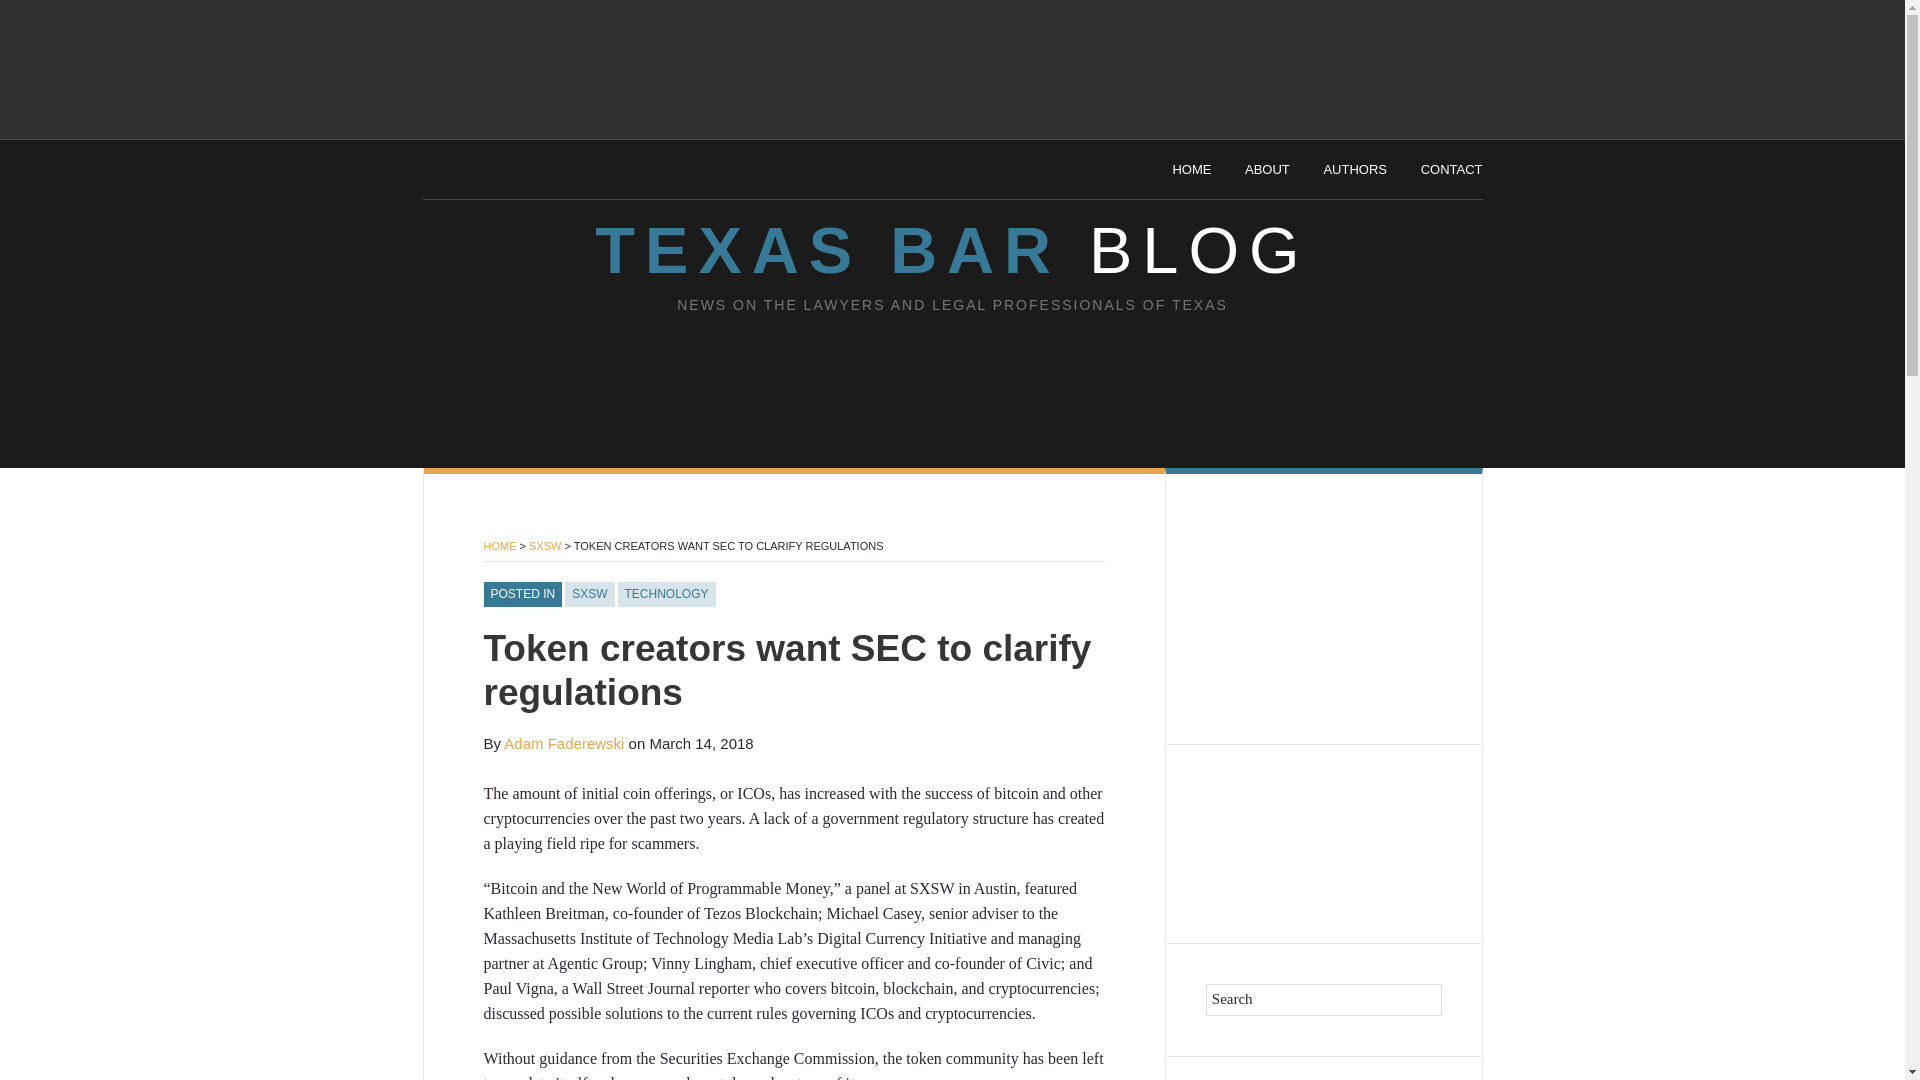  I want to click on SXSW, so click(544, 546).